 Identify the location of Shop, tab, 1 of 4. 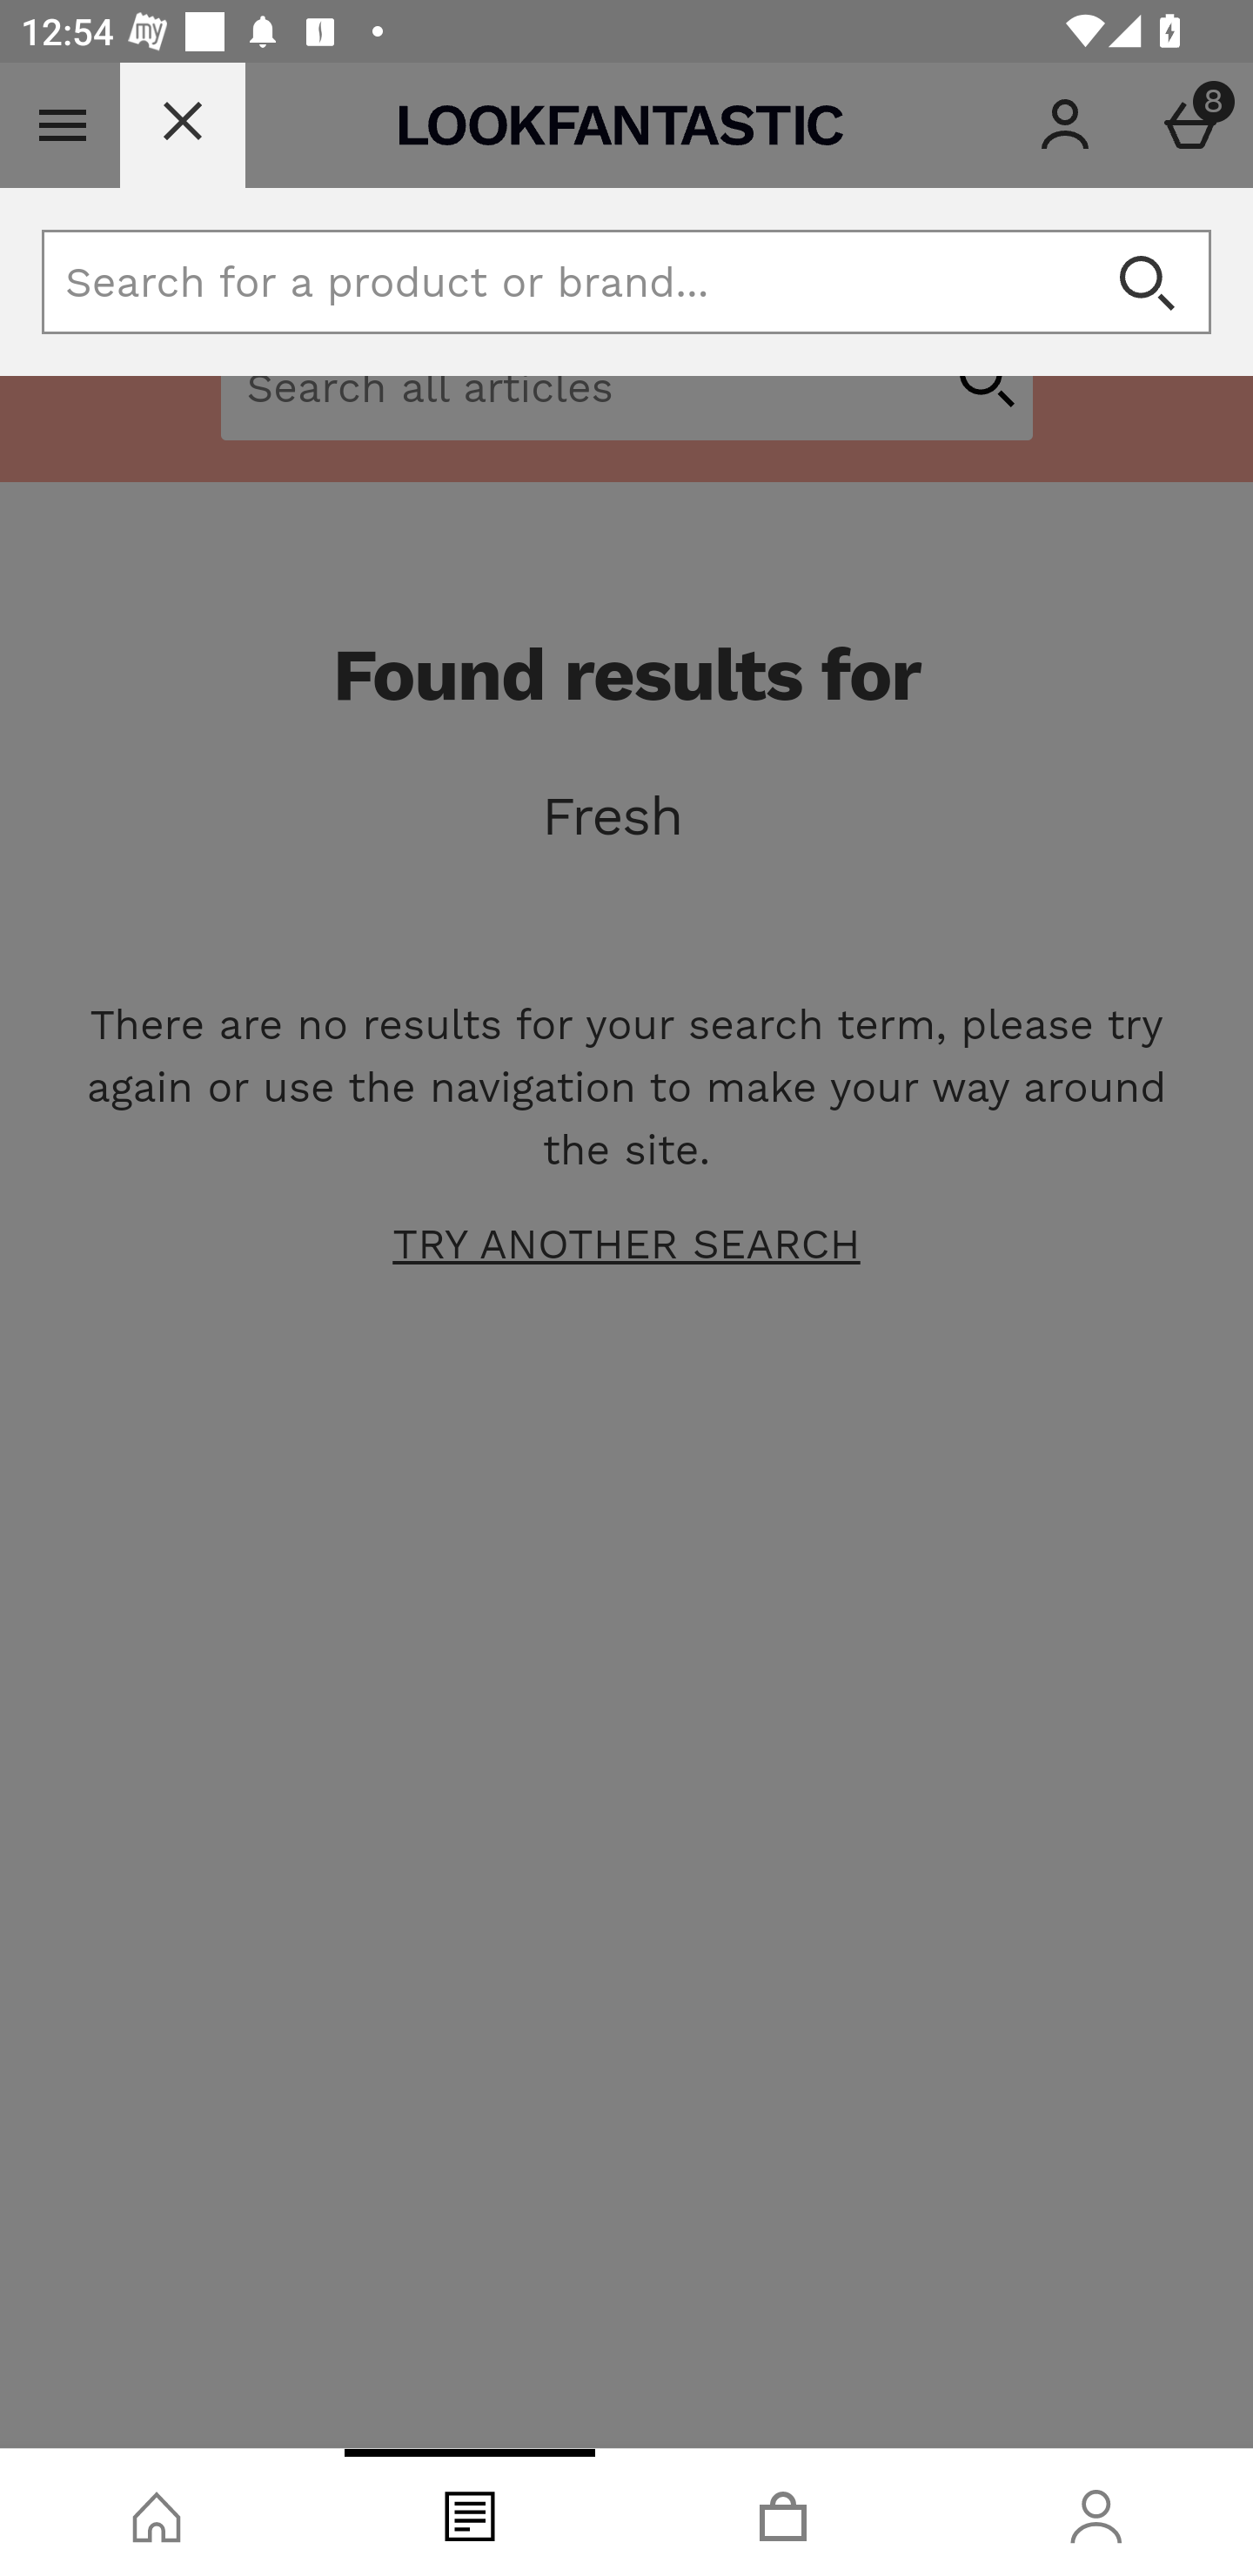
(157, 2512).